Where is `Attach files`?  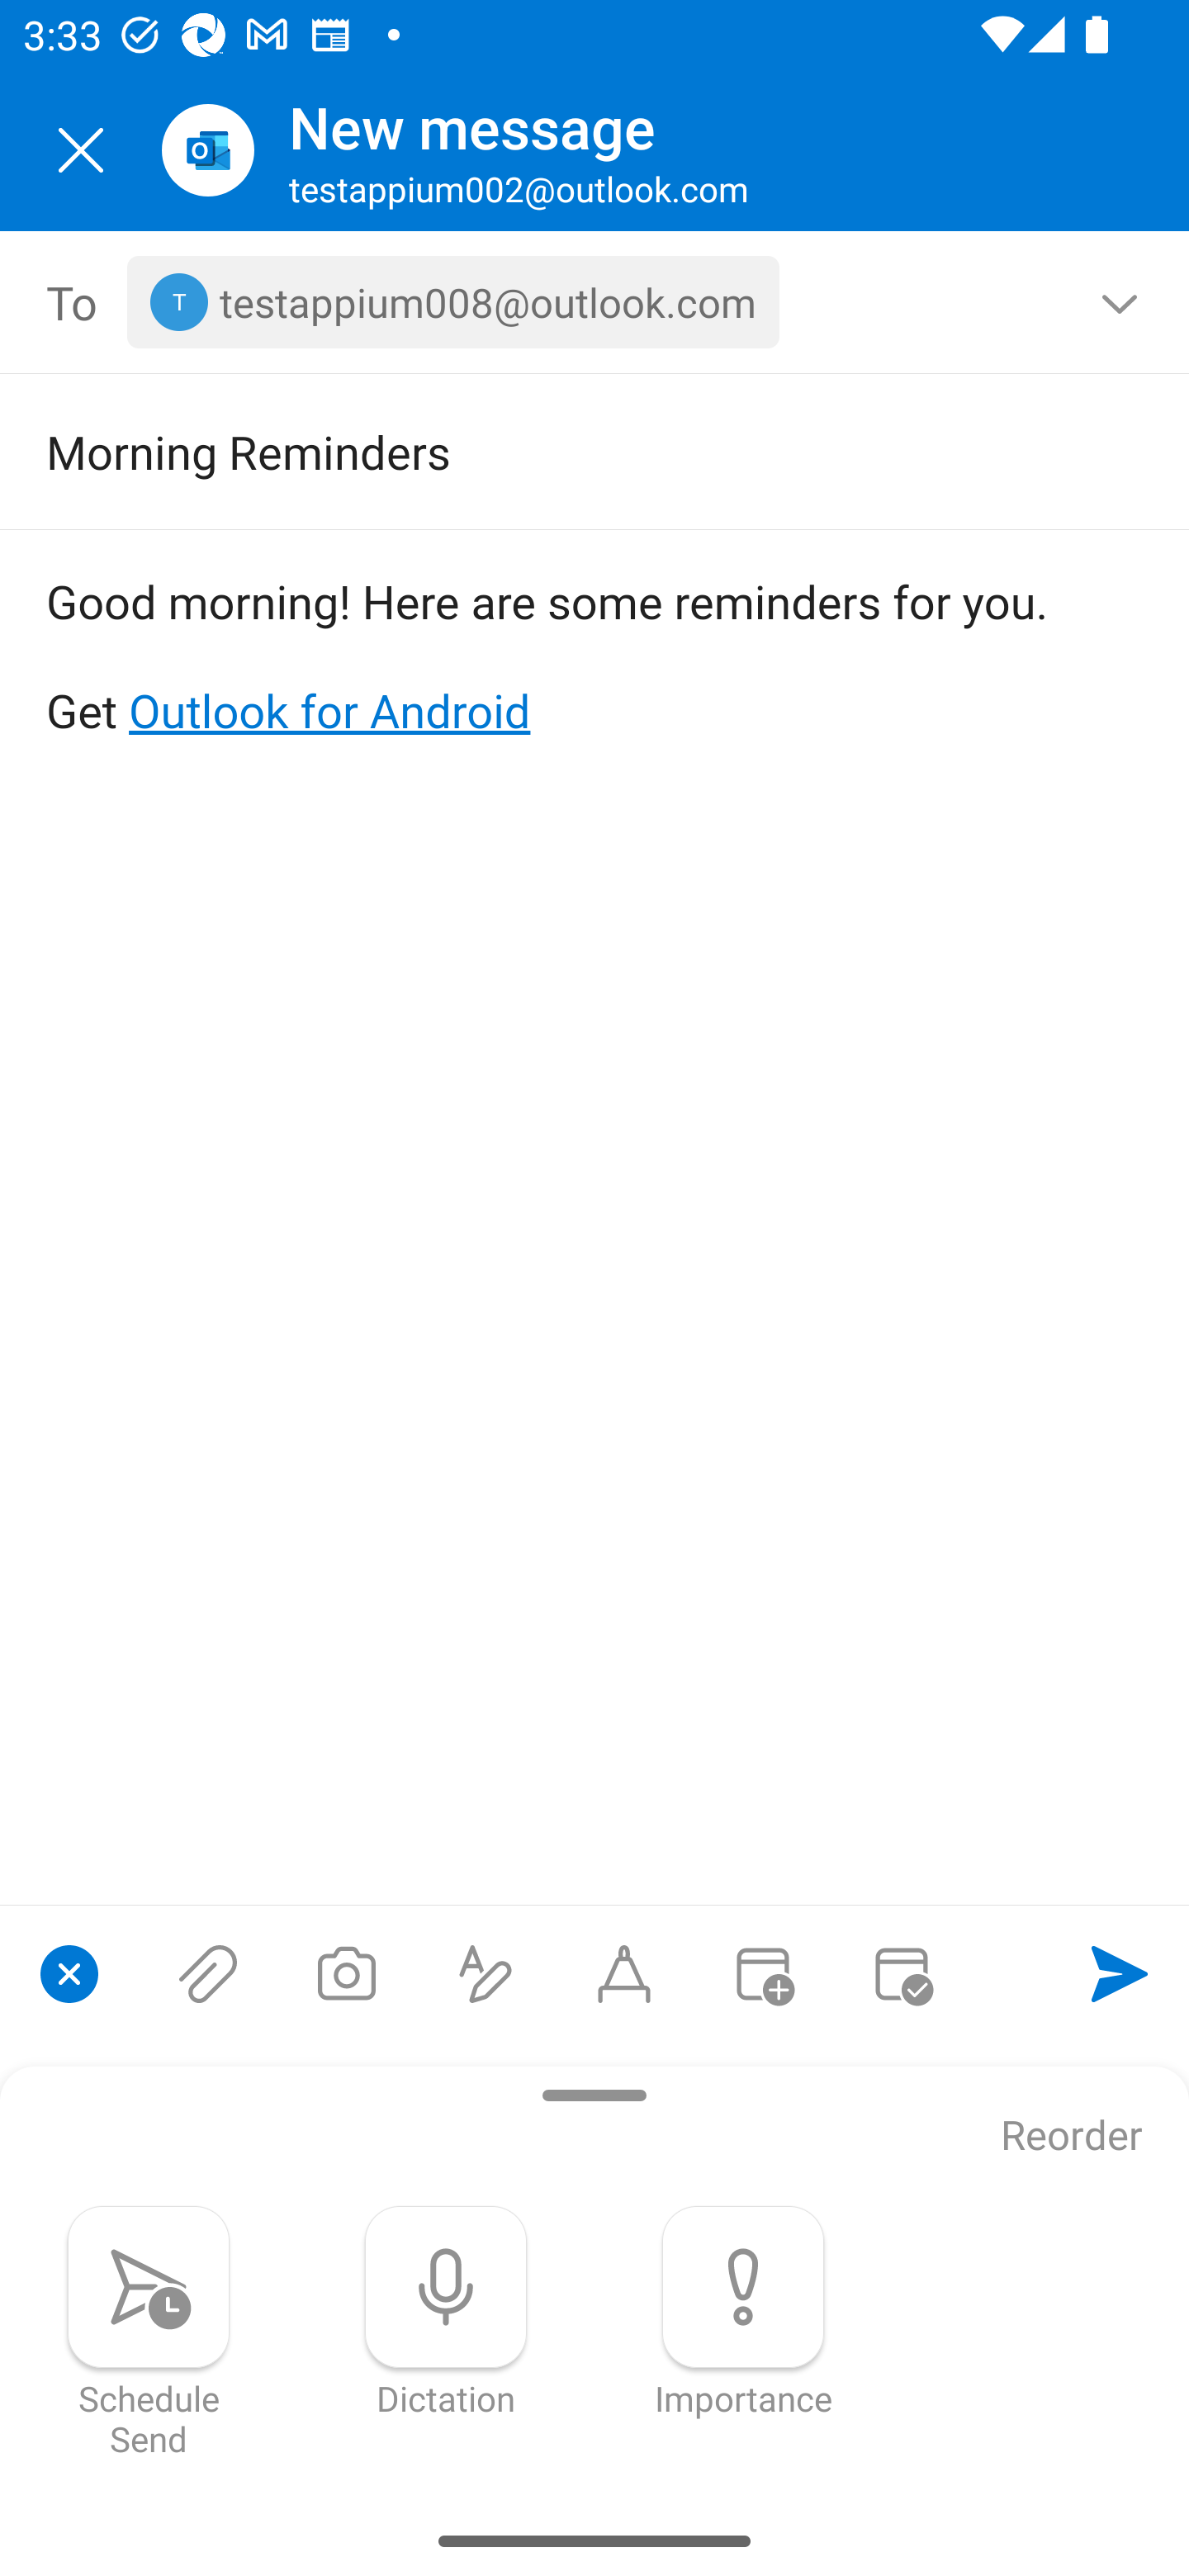
Attach files is located at coordinates (208, 1973).